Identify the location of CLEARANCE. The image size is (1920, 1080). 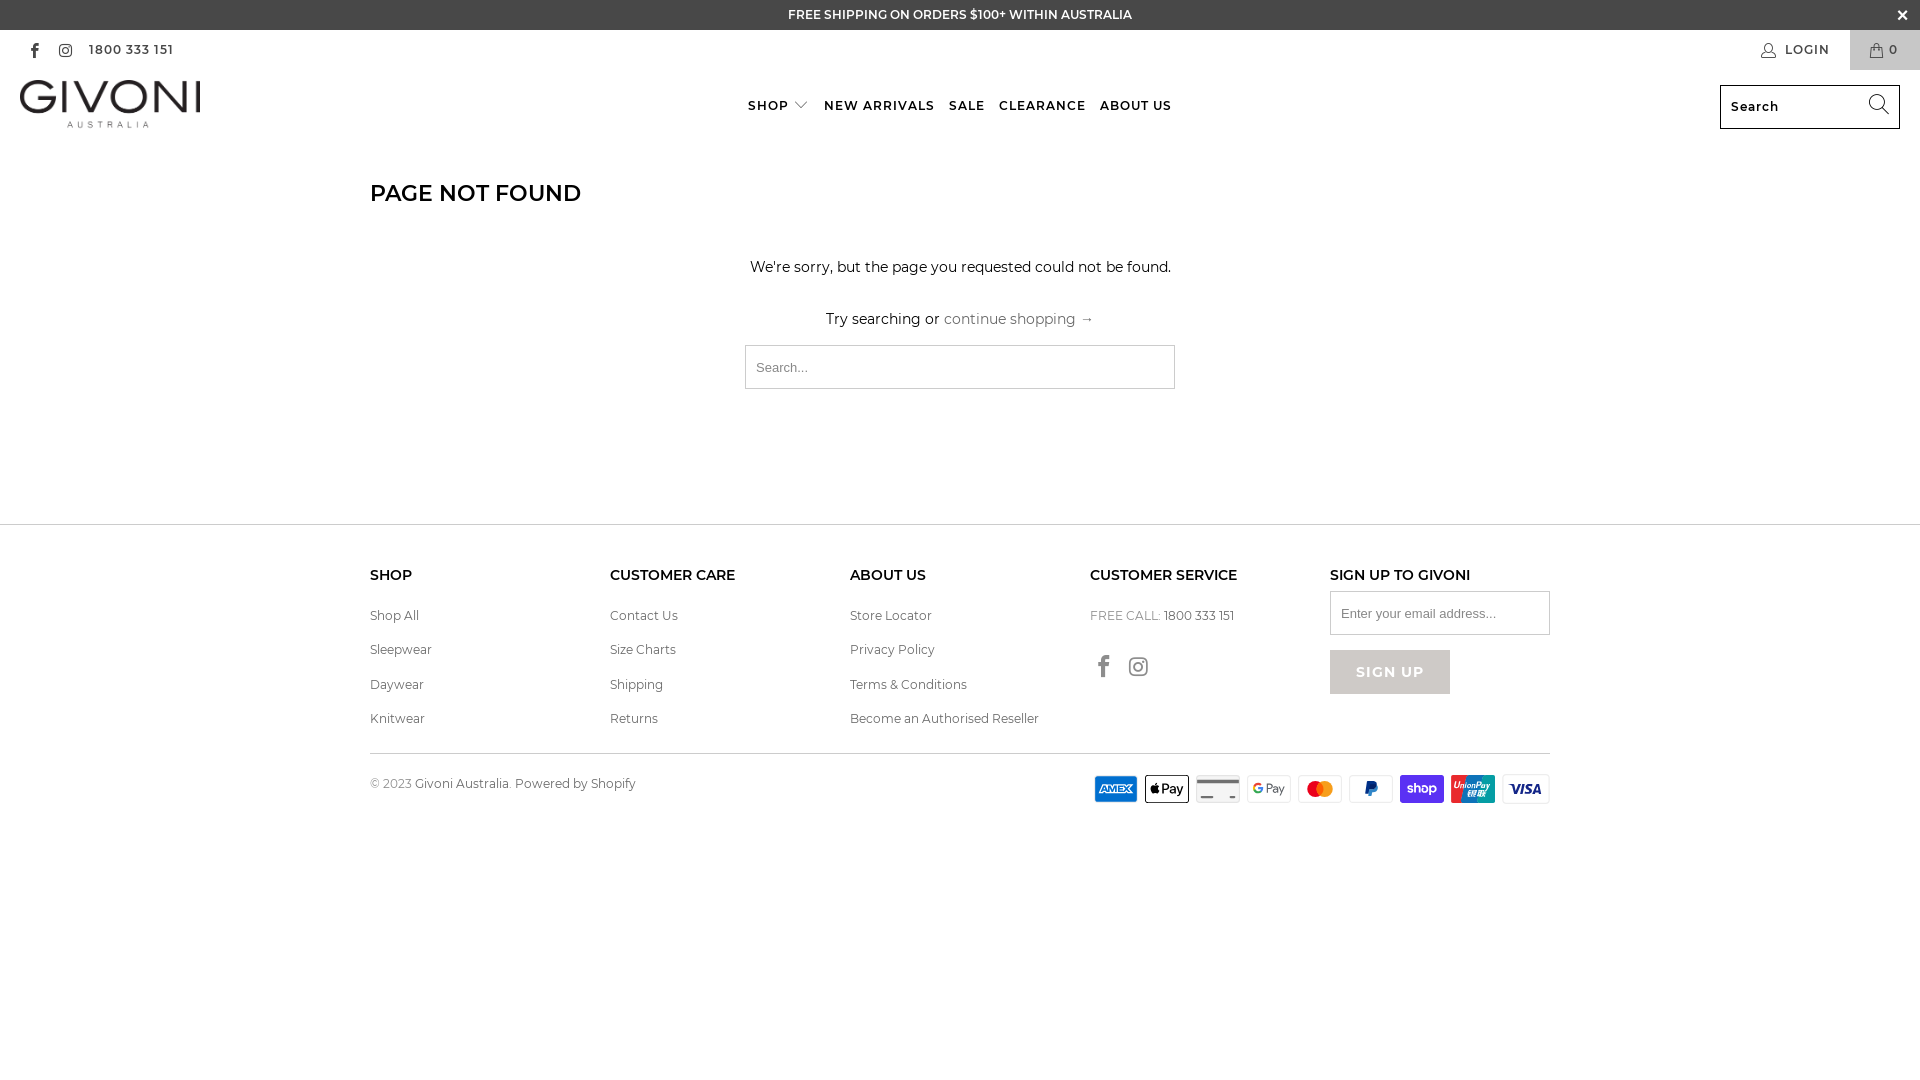
(1042, 106).